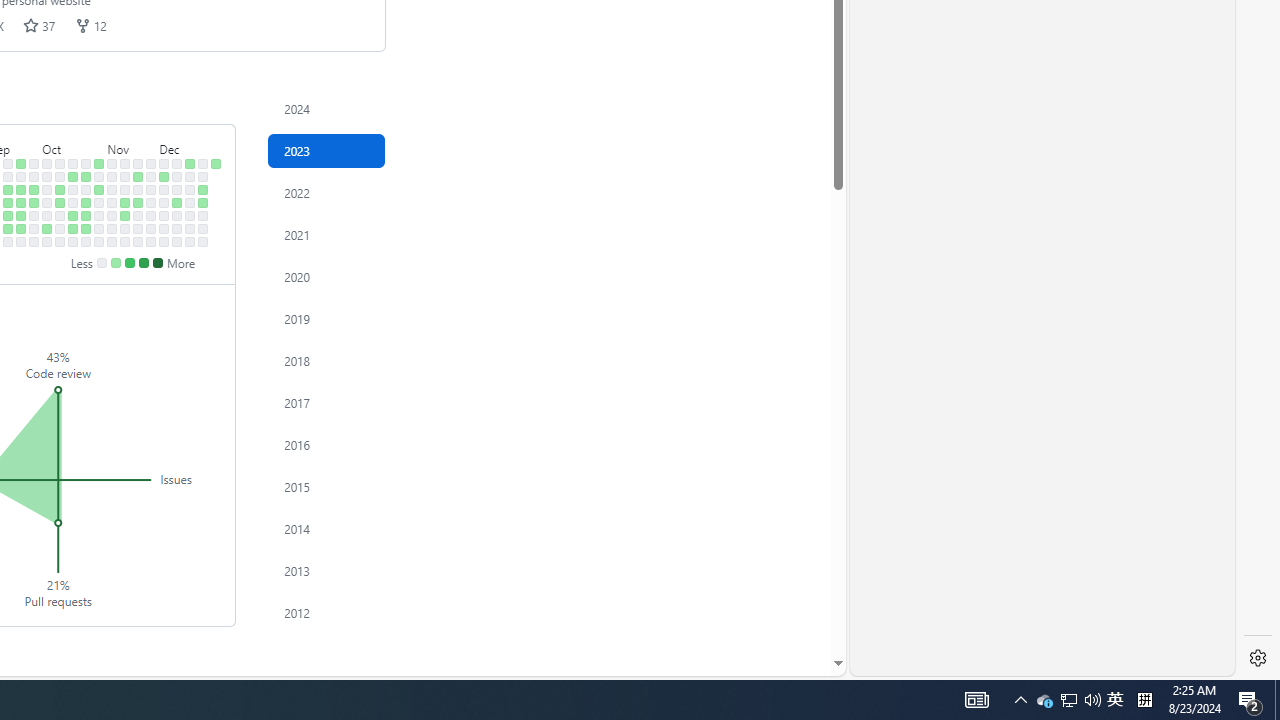 This screenshot has width=1280, height=720. What do you see at coordinates (164, 241) in the screenshot?
I see `No contributions on December 9th.` at bounding box center [164, 241].